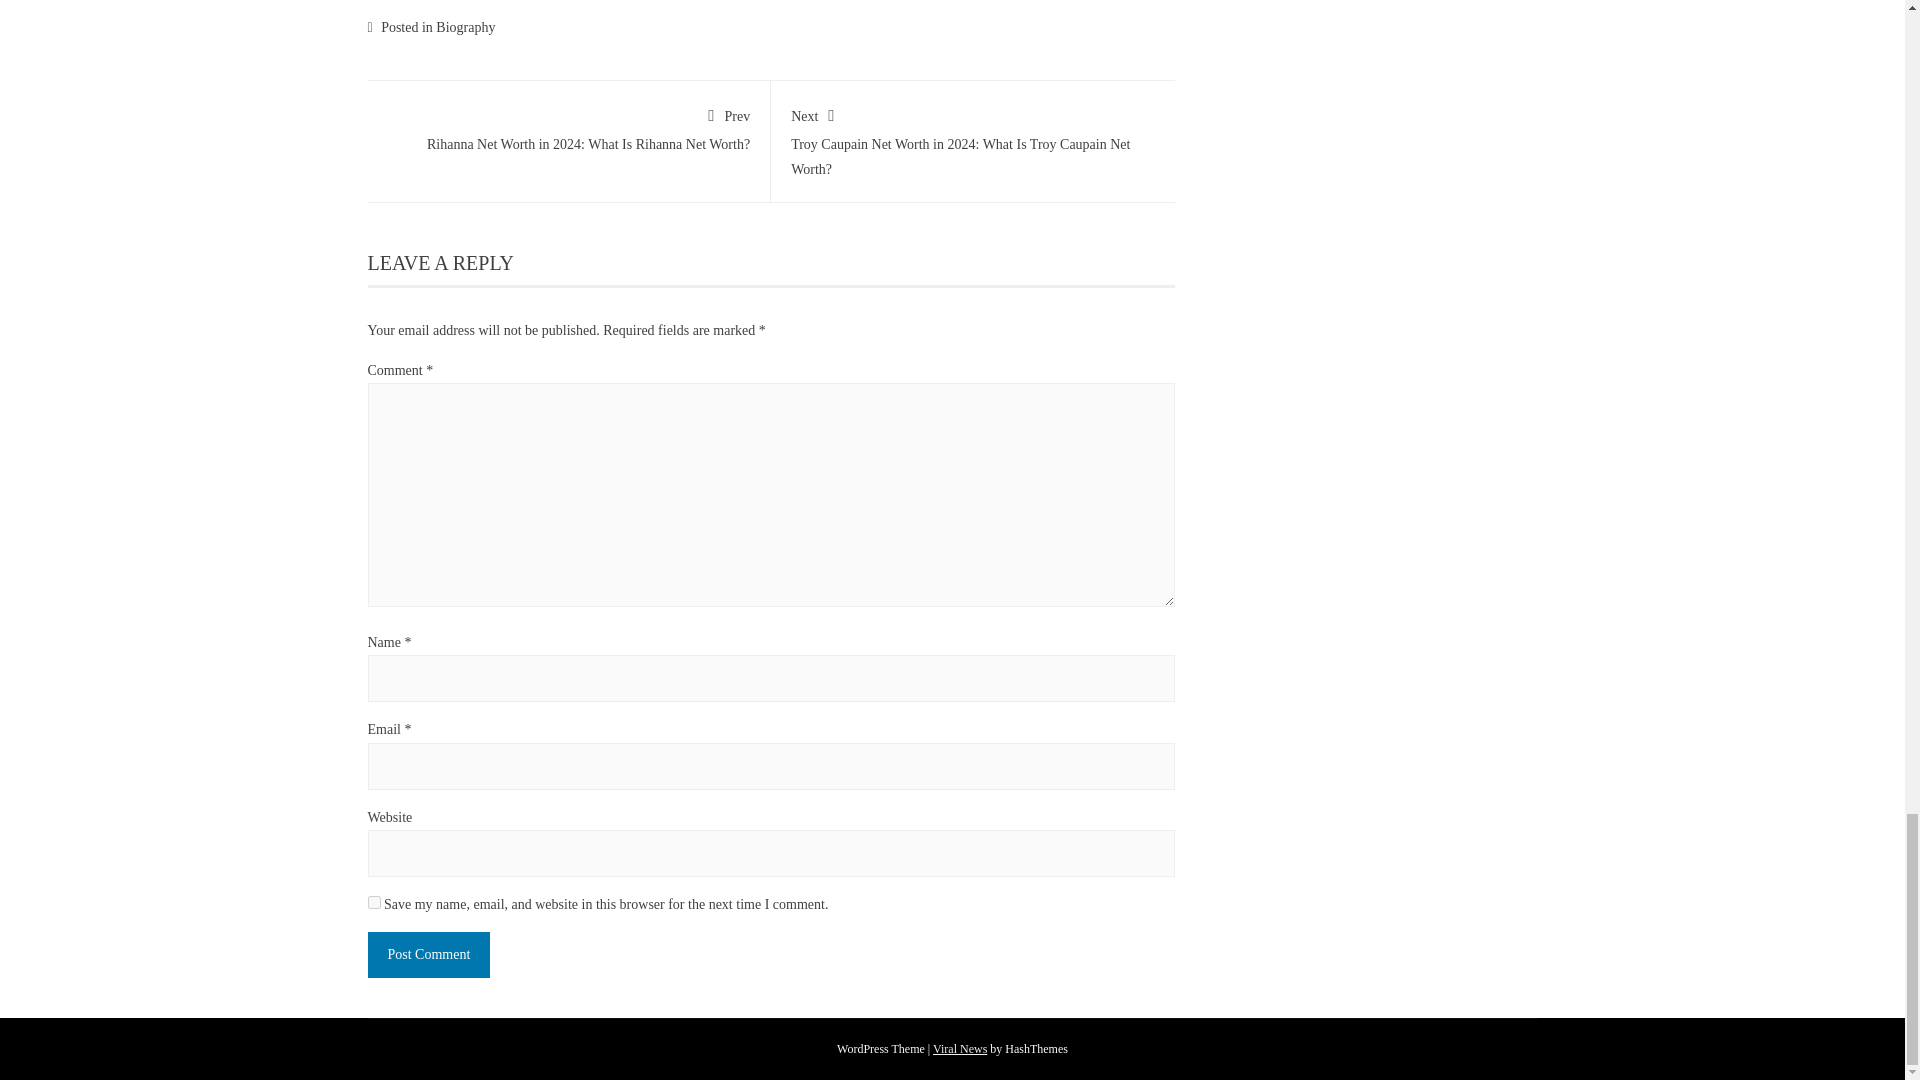 The image size is (1920, 1080). Describe the element at coordinates (960, 1049) in the screenshot. I see `Download Viral News` at that location.